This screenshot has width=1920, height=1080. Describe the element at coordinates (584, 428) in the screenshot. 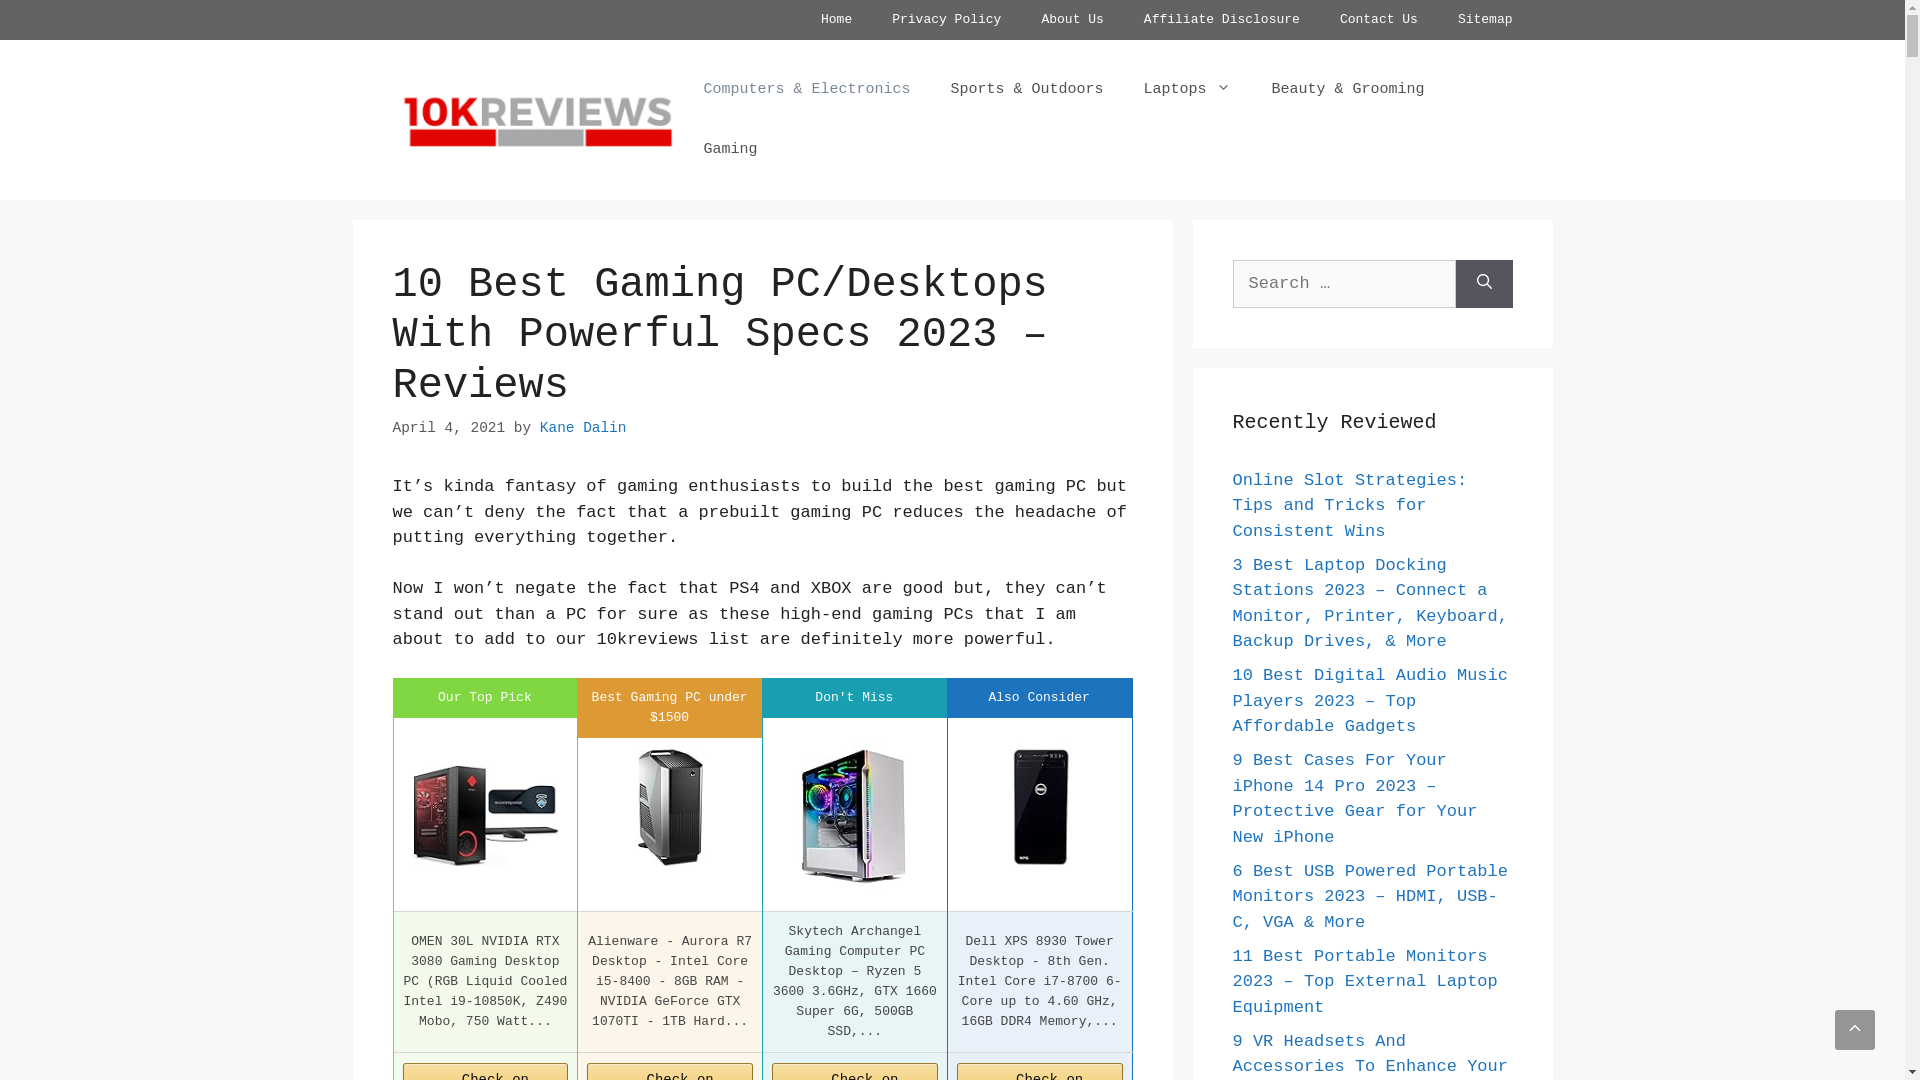

I see `Kane Dalin` at that location.